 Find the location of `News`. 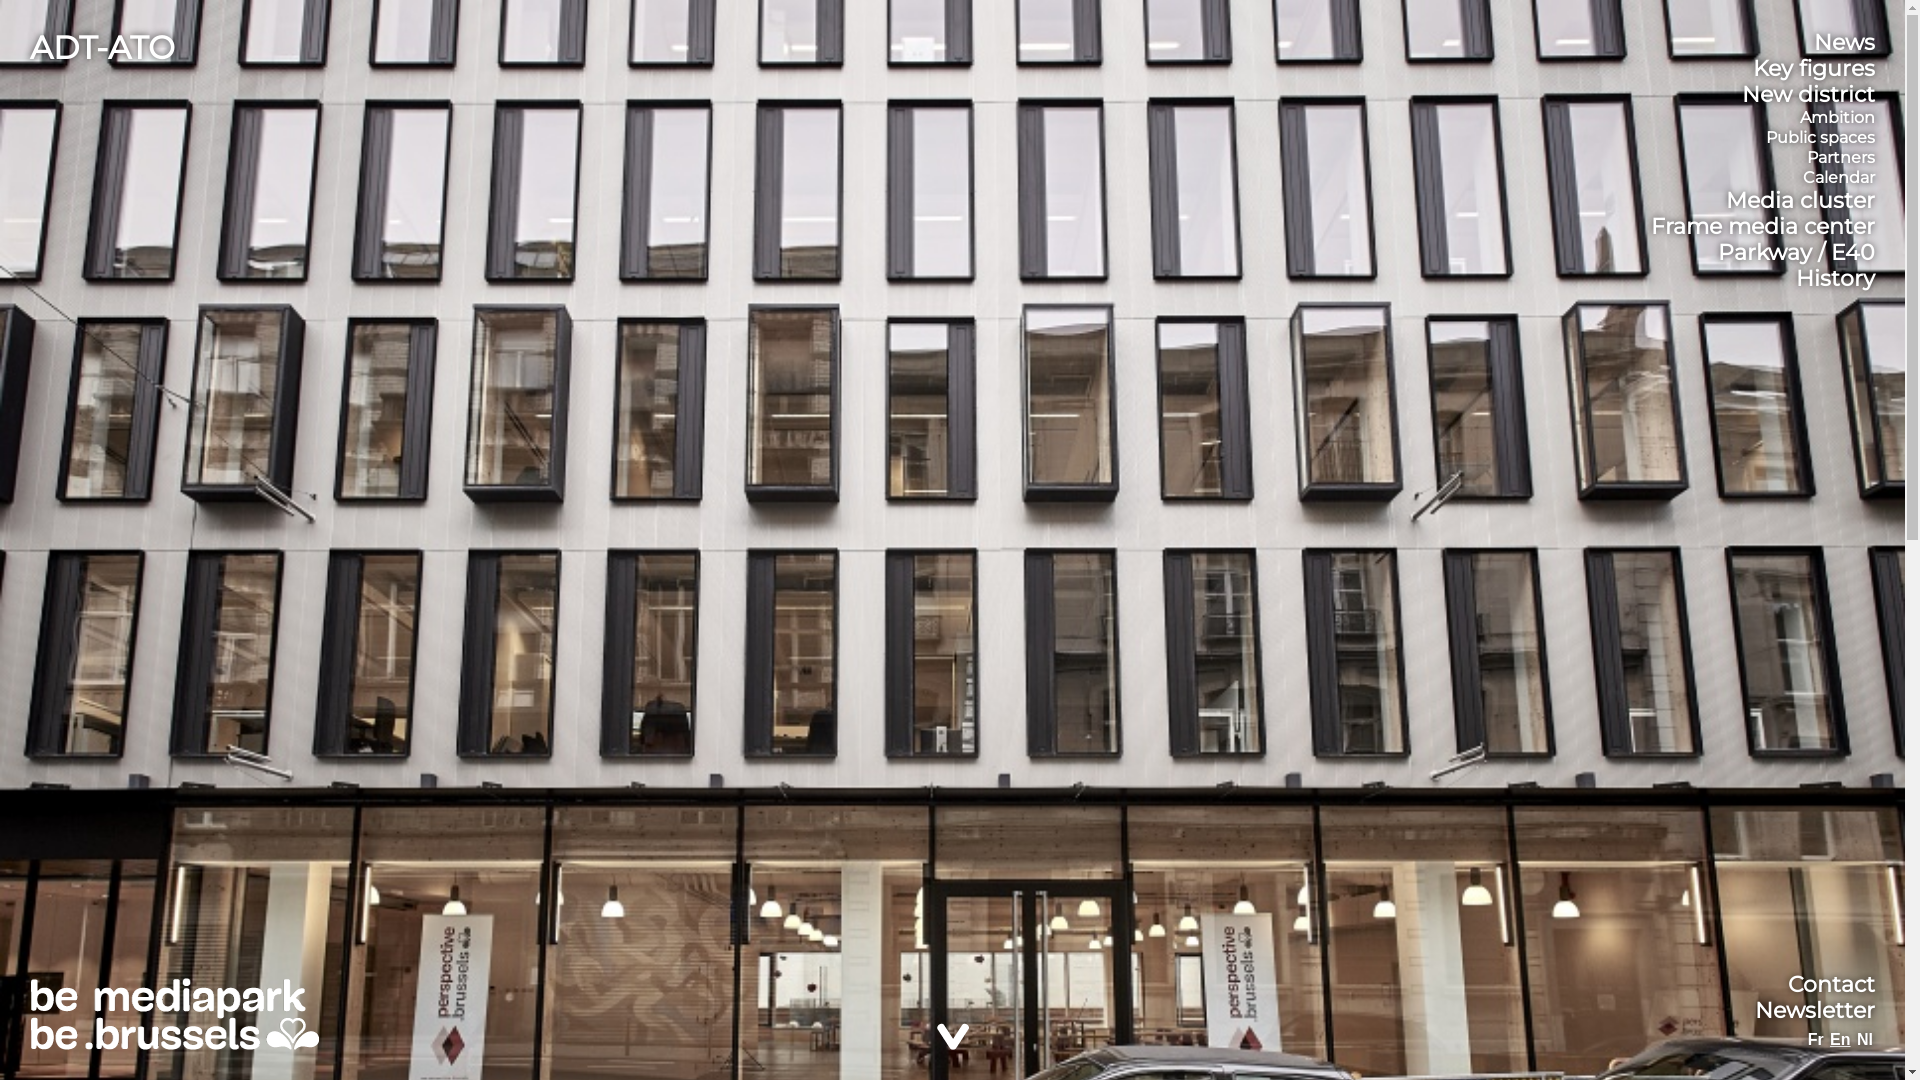

News is located at coordinates (1844, 43).